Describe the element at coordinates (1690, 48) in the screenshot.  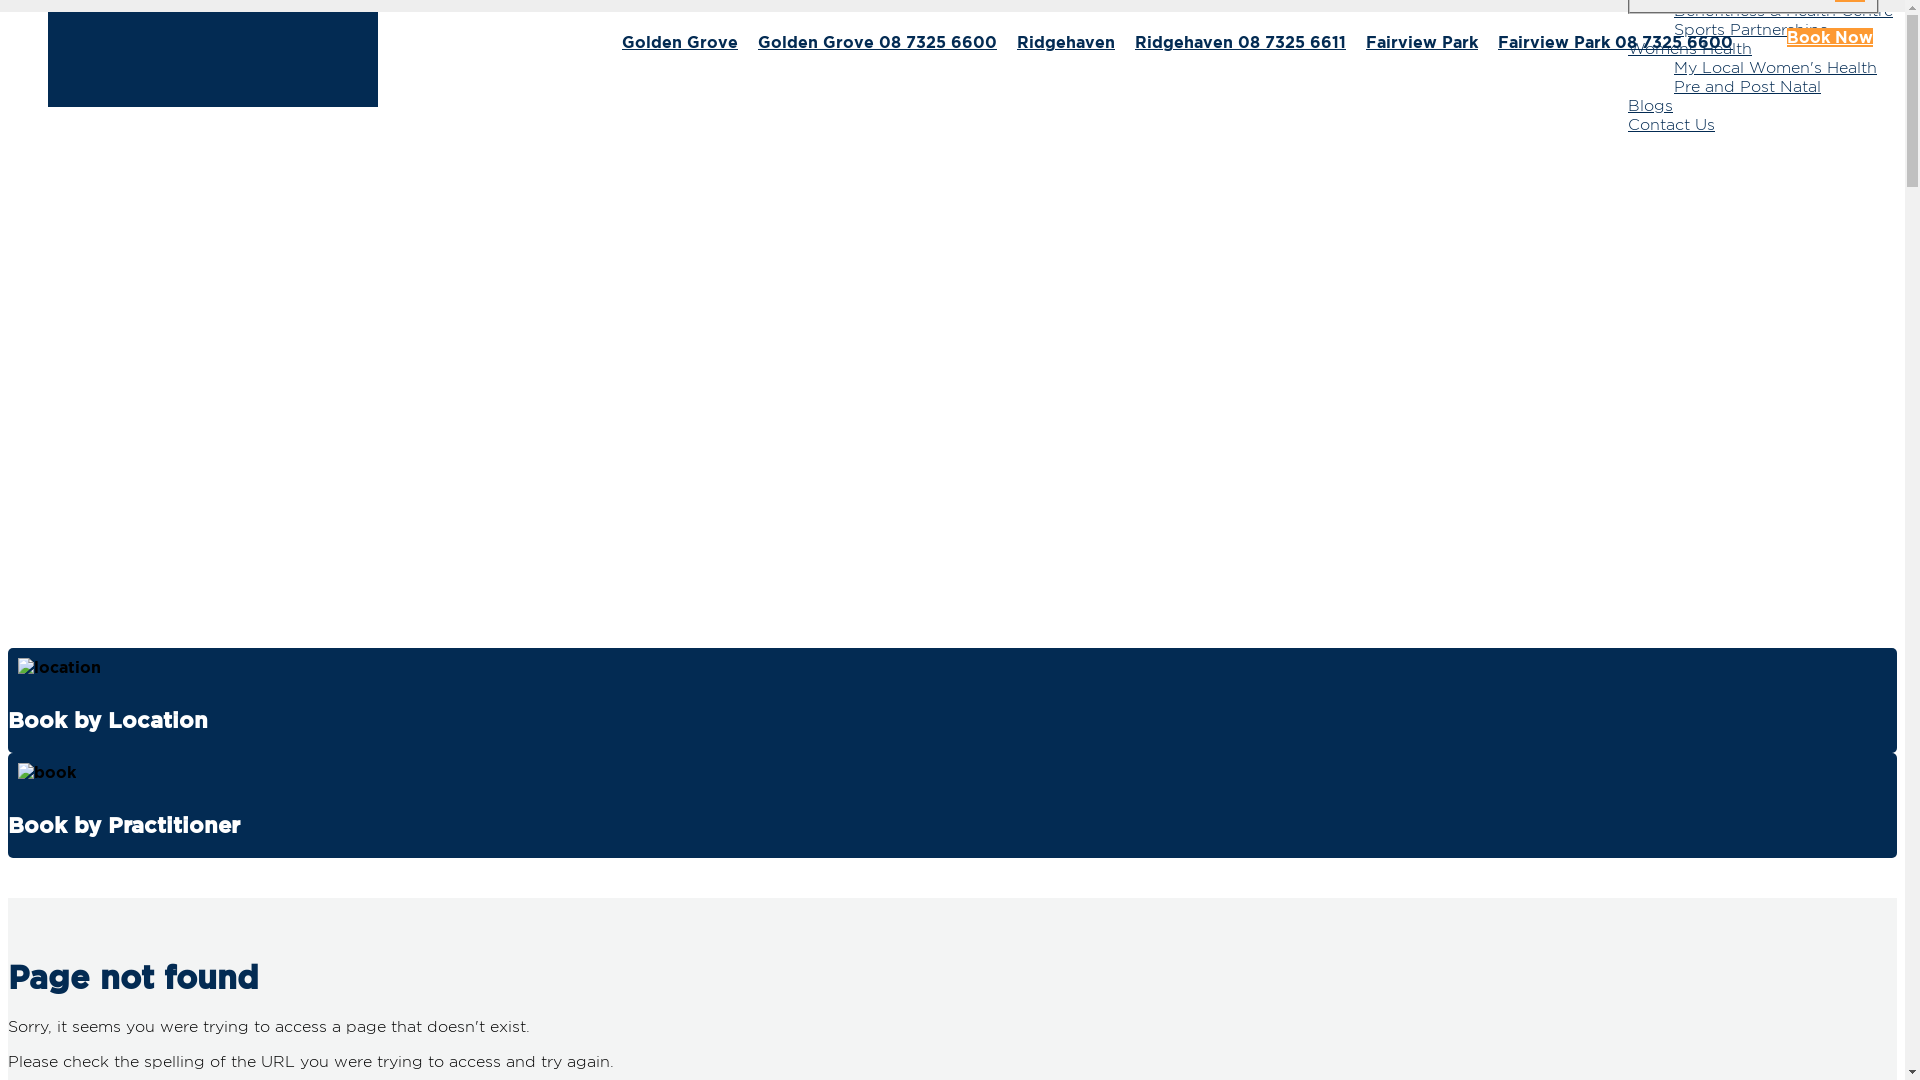
I see `Womens Health` at that location.